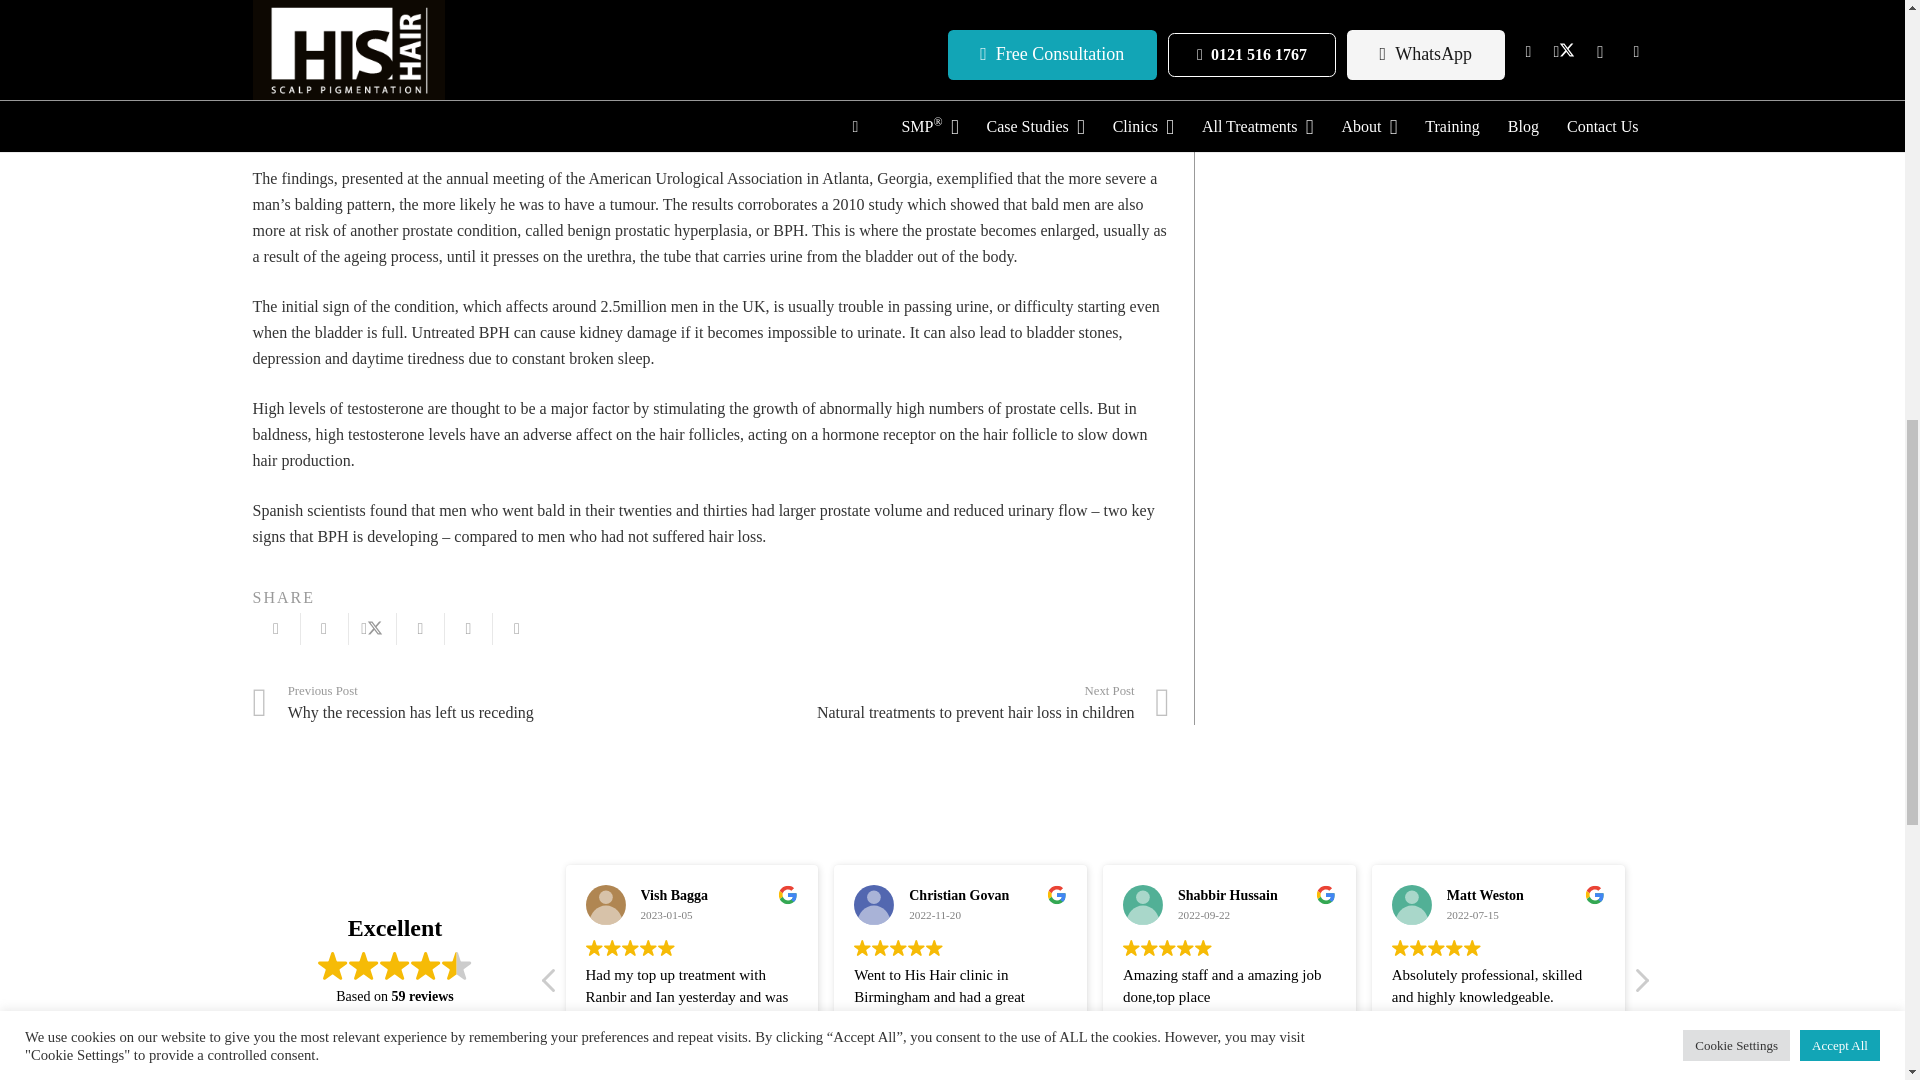 This screenshot has width=1920, height=1080. What do you see at coordinates (371, 628) in the screenshot?
I see `Tweet this` at bounding box center [371, 628].